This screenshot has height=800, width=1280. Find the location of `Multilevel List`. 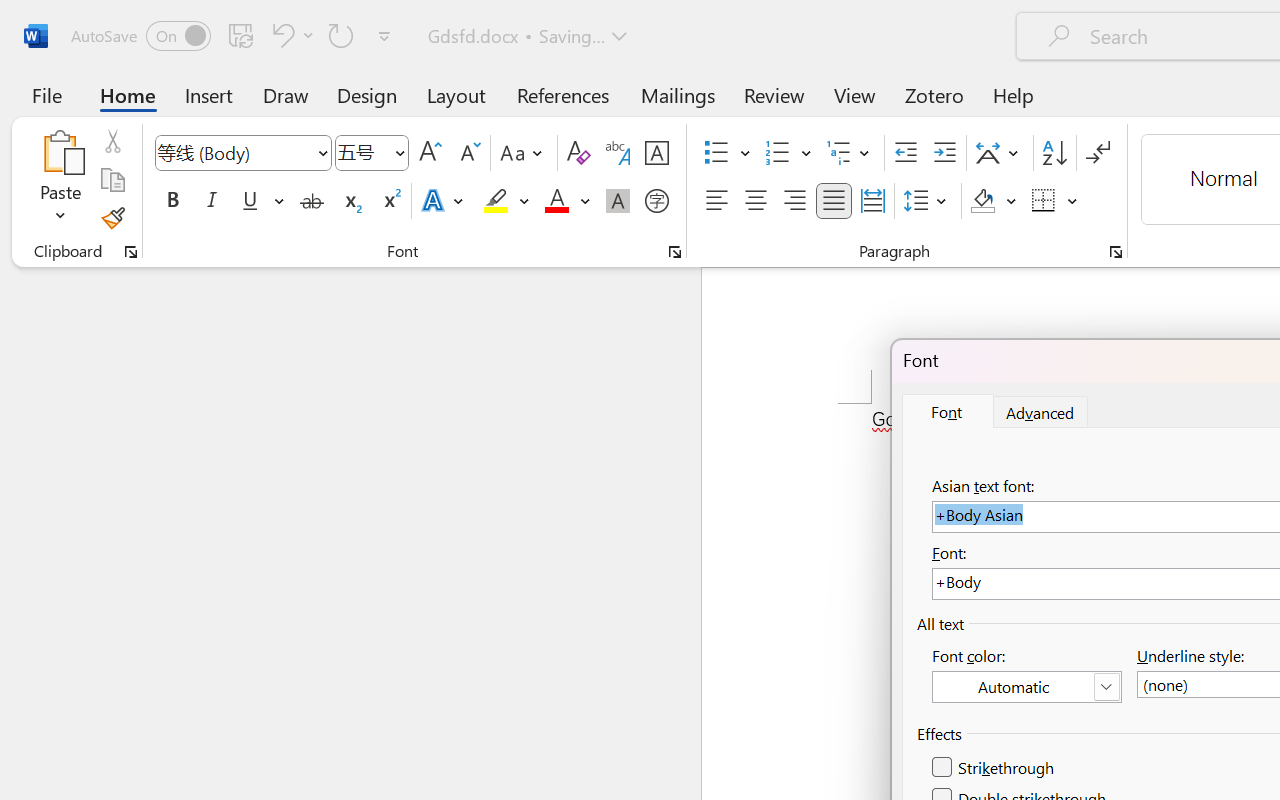

Multilevel List is located at coordinates (850, 153).